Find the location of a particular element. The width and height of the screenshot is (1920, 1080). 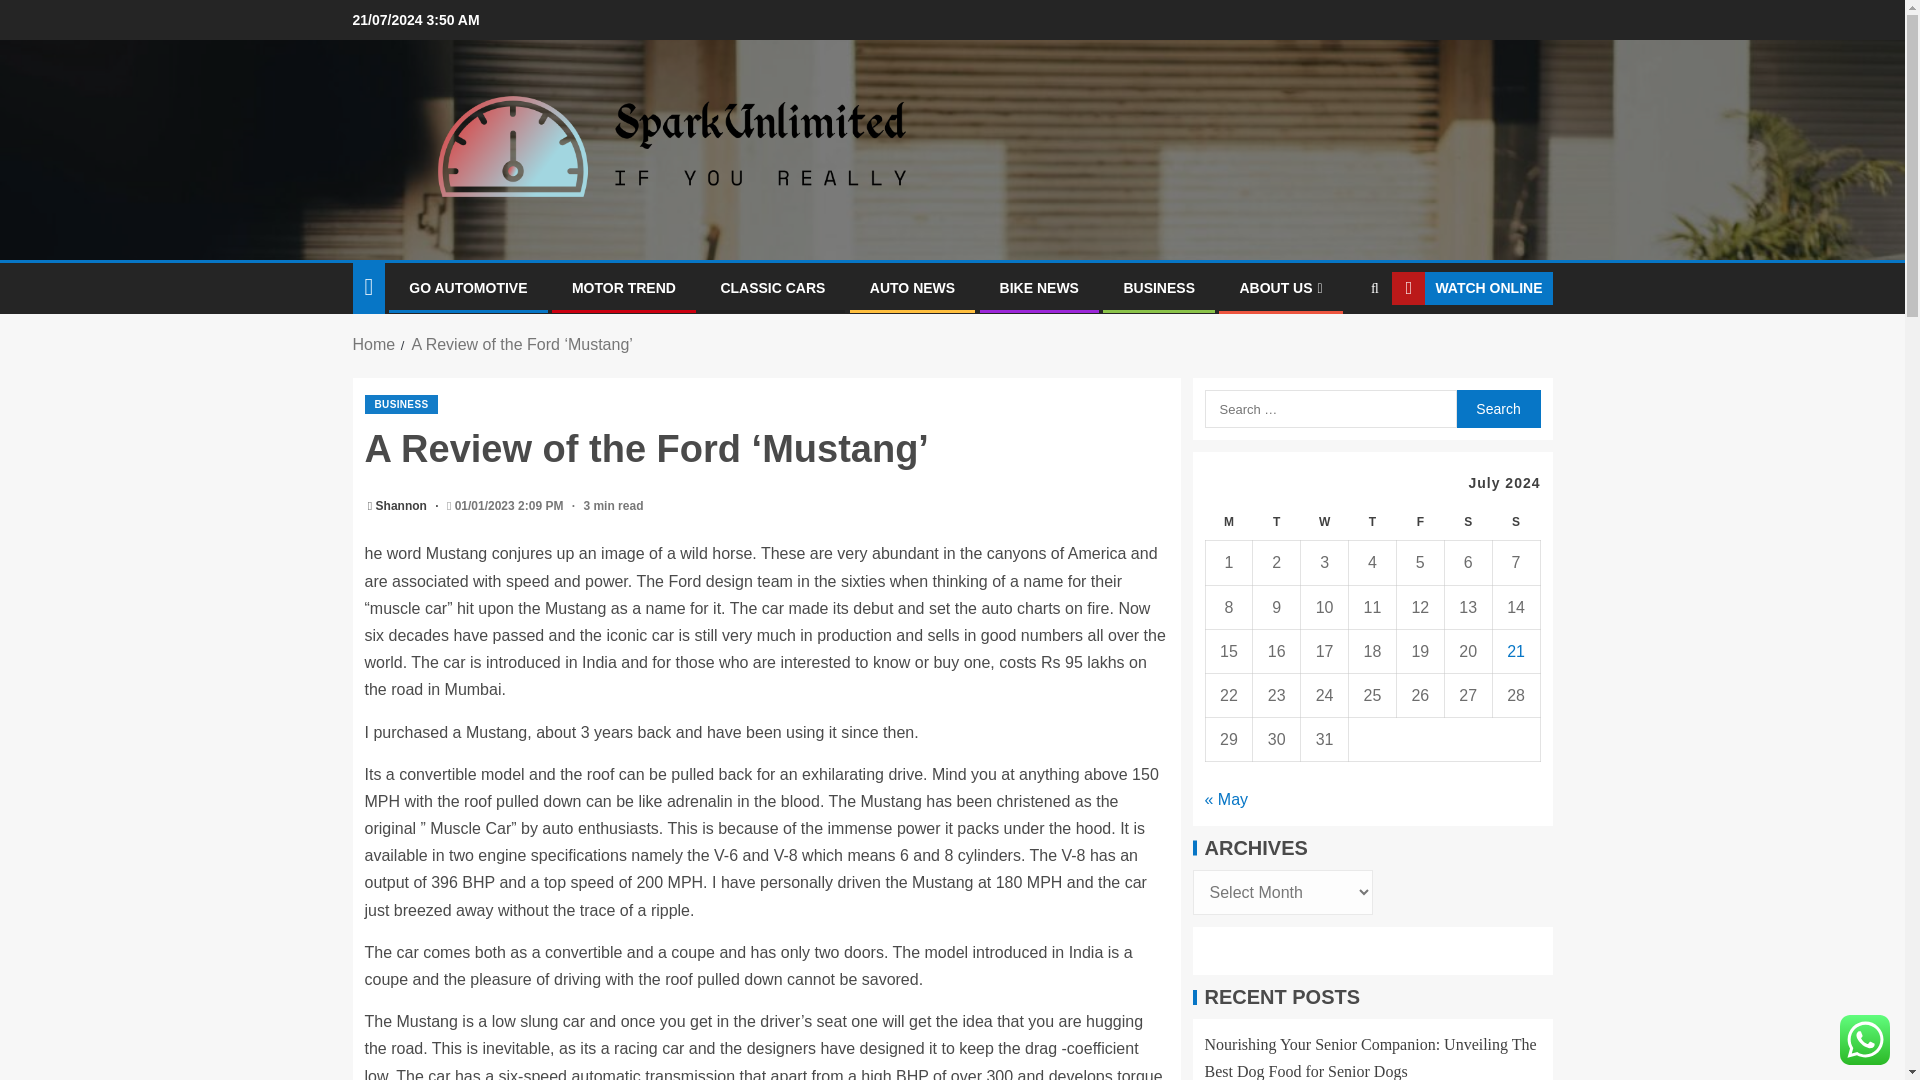

Monday is located at coordinates (1229, 522).